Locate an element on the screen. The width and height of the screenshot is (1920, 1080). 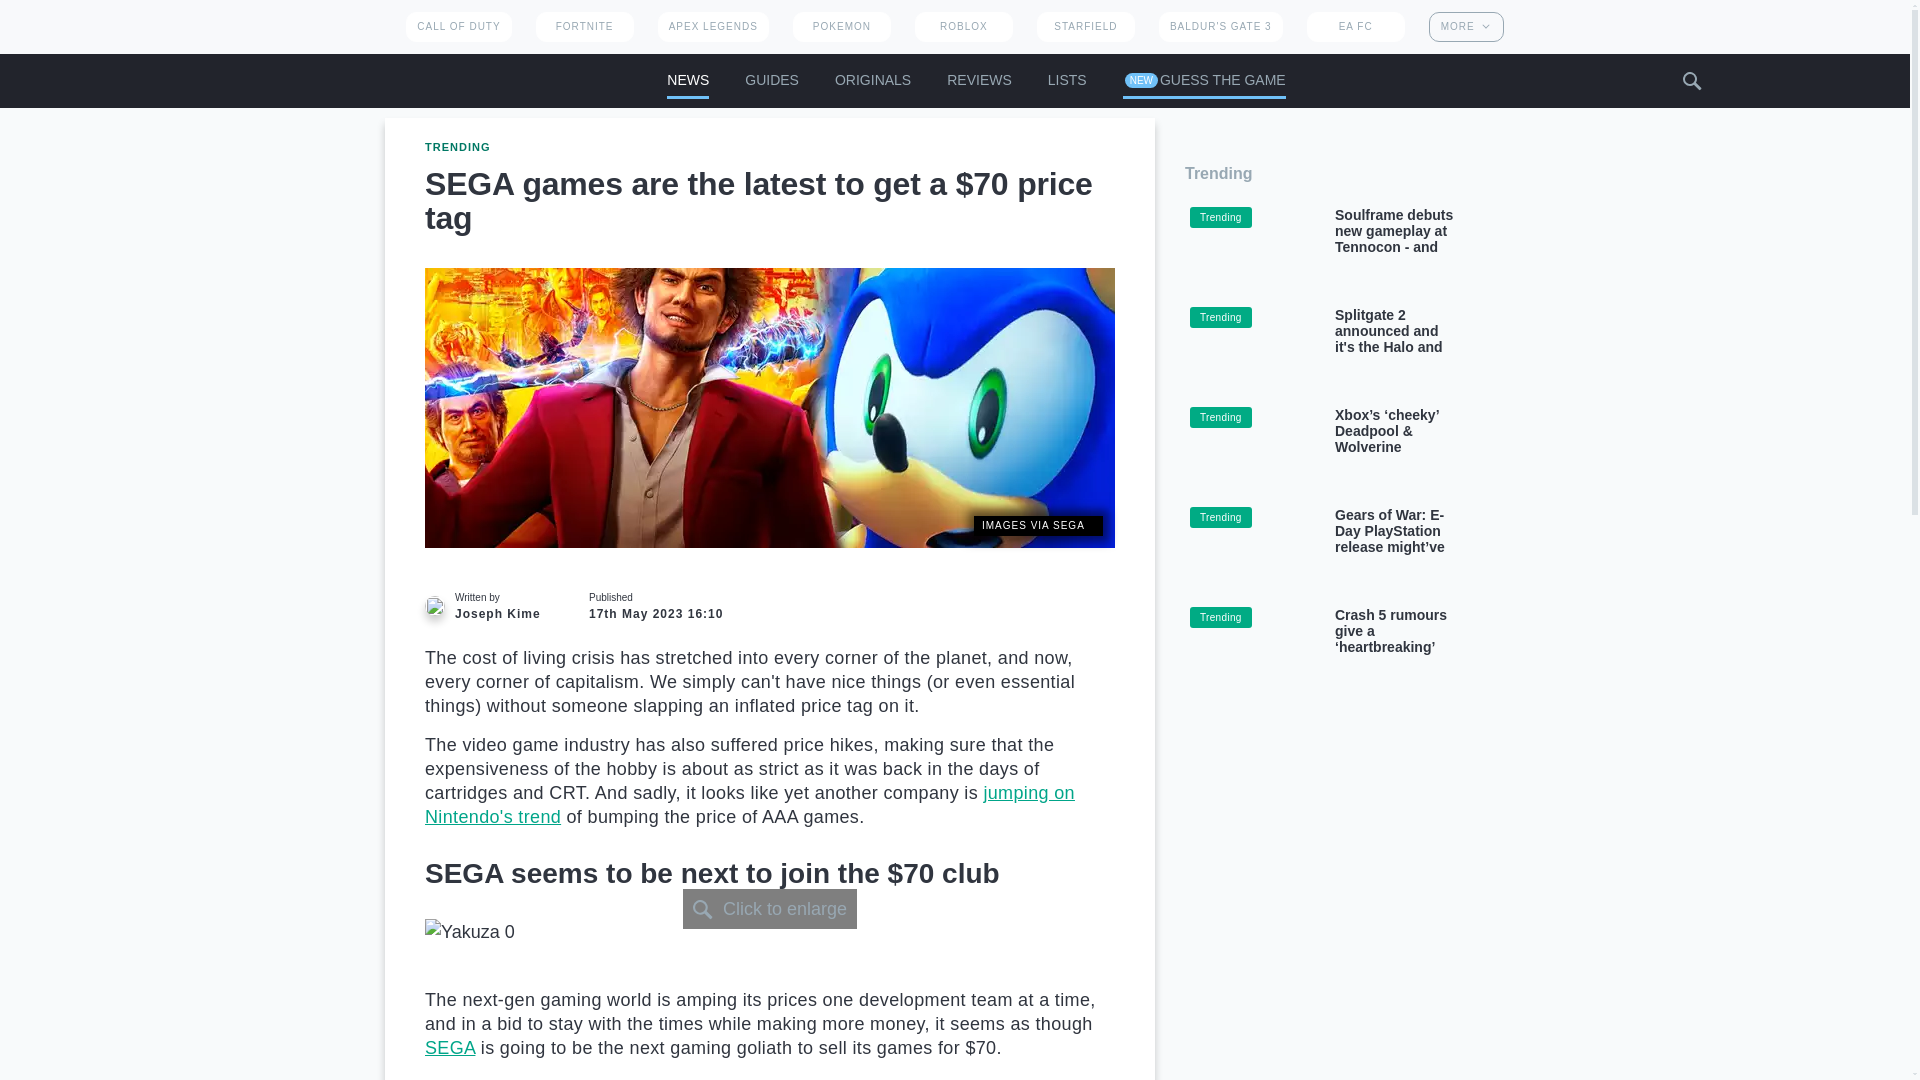
APEX LEGENDS is located at coordinates (714, 26).